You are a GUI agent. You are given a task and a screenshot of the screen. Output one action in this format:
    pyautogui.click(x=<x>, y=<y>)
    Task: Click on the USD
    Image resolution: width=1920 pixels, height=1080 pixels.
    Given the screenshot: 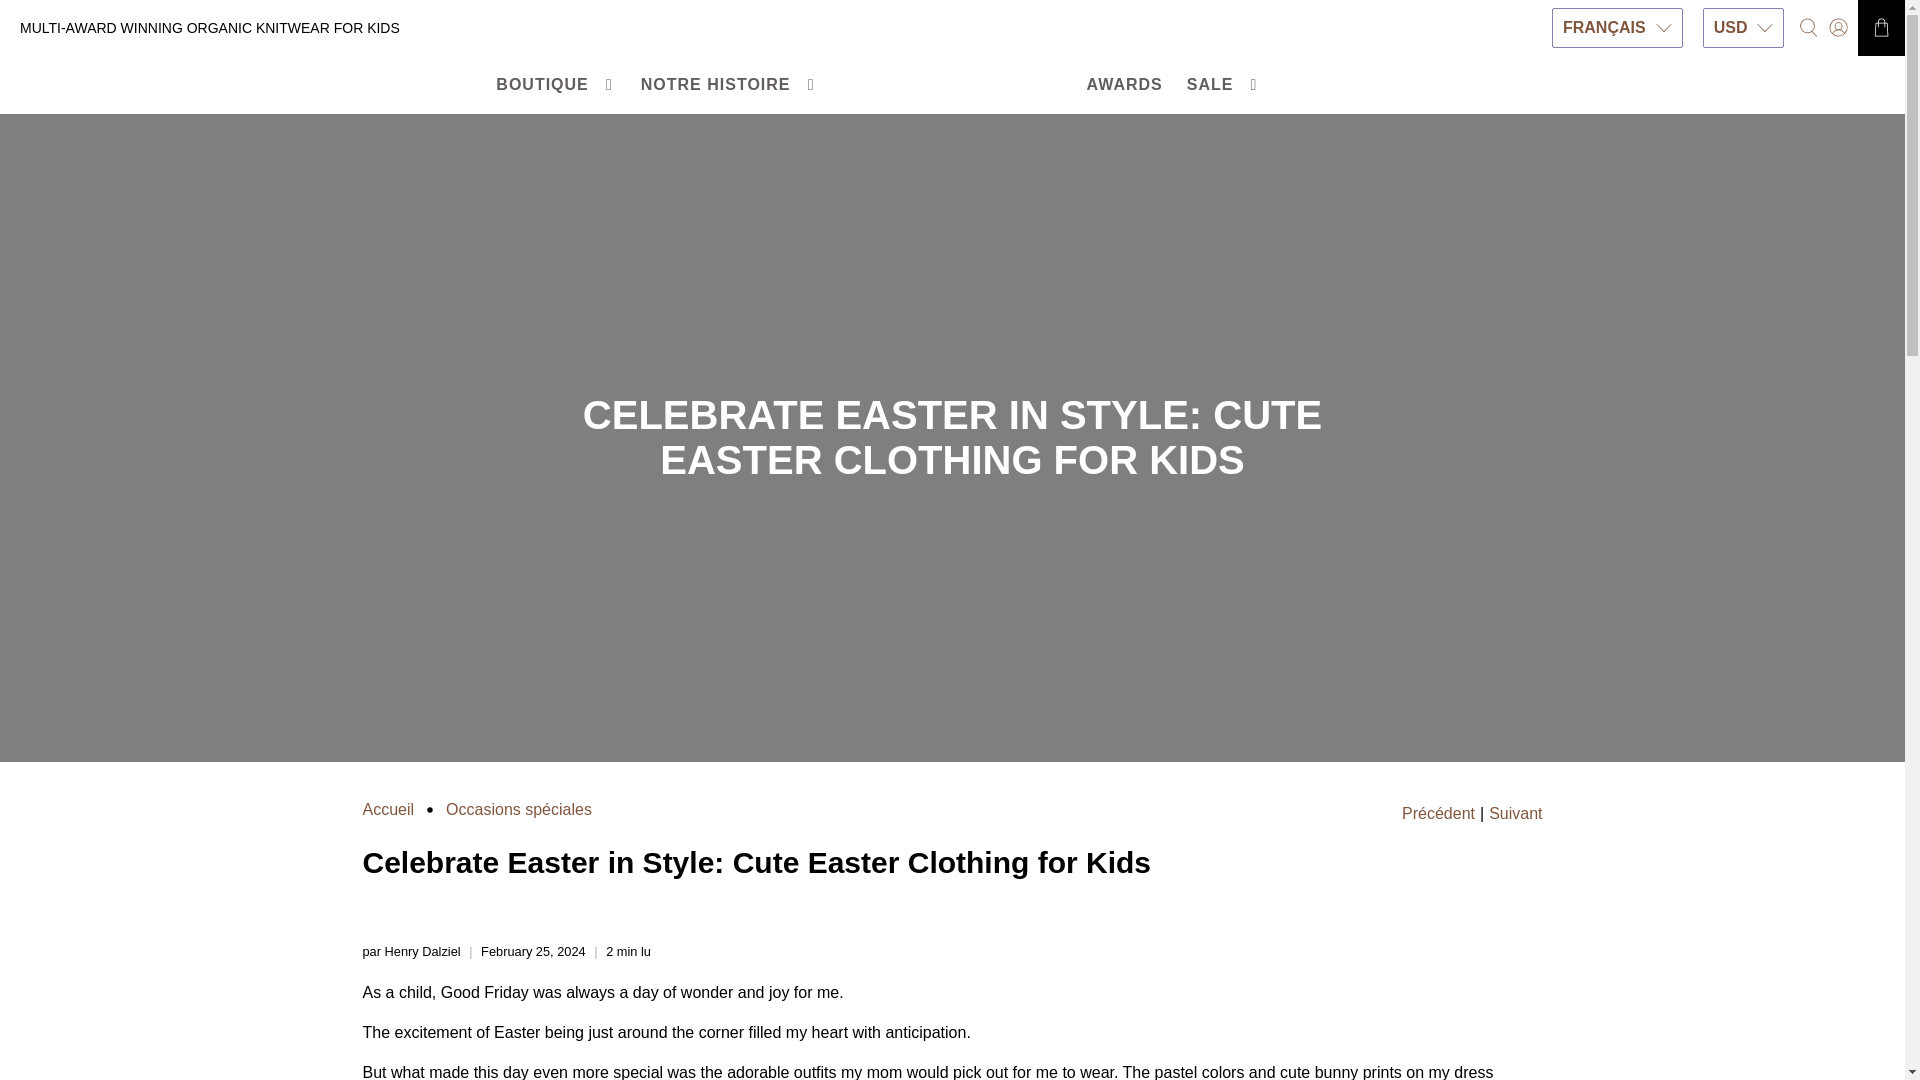 What is the action you would take?
    pyautogui.click(x=1744, y=112)
    